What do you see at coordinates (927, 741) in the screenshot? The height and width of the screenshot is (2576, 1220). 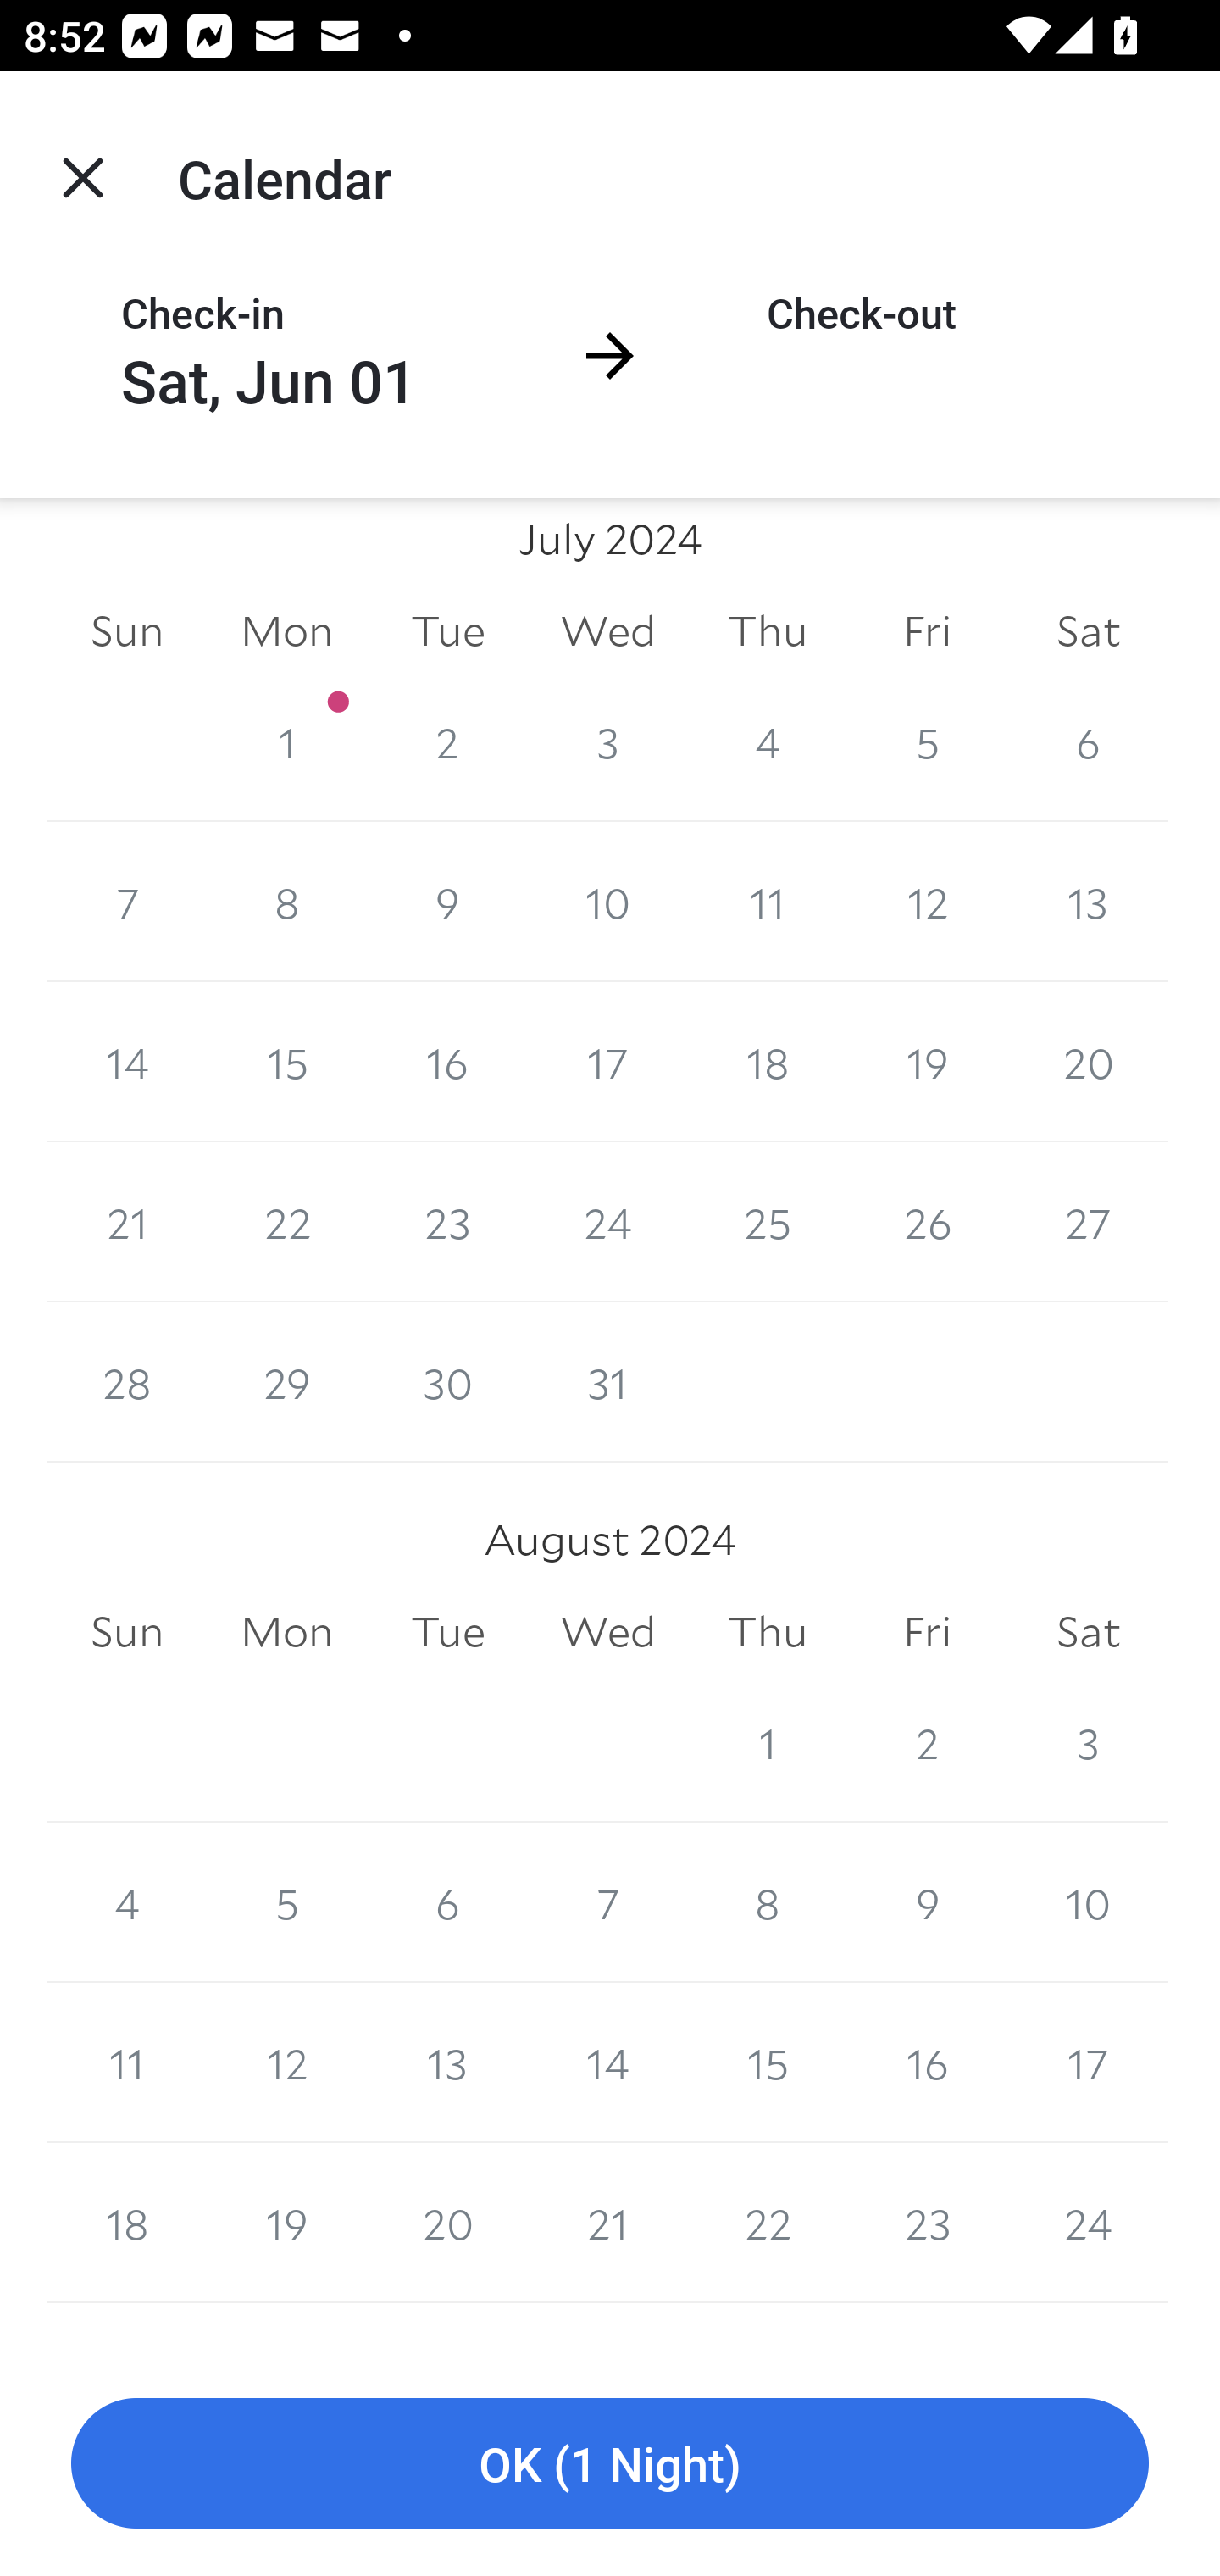 I see `5 5 July 2024` at bounding box center [927, 741].